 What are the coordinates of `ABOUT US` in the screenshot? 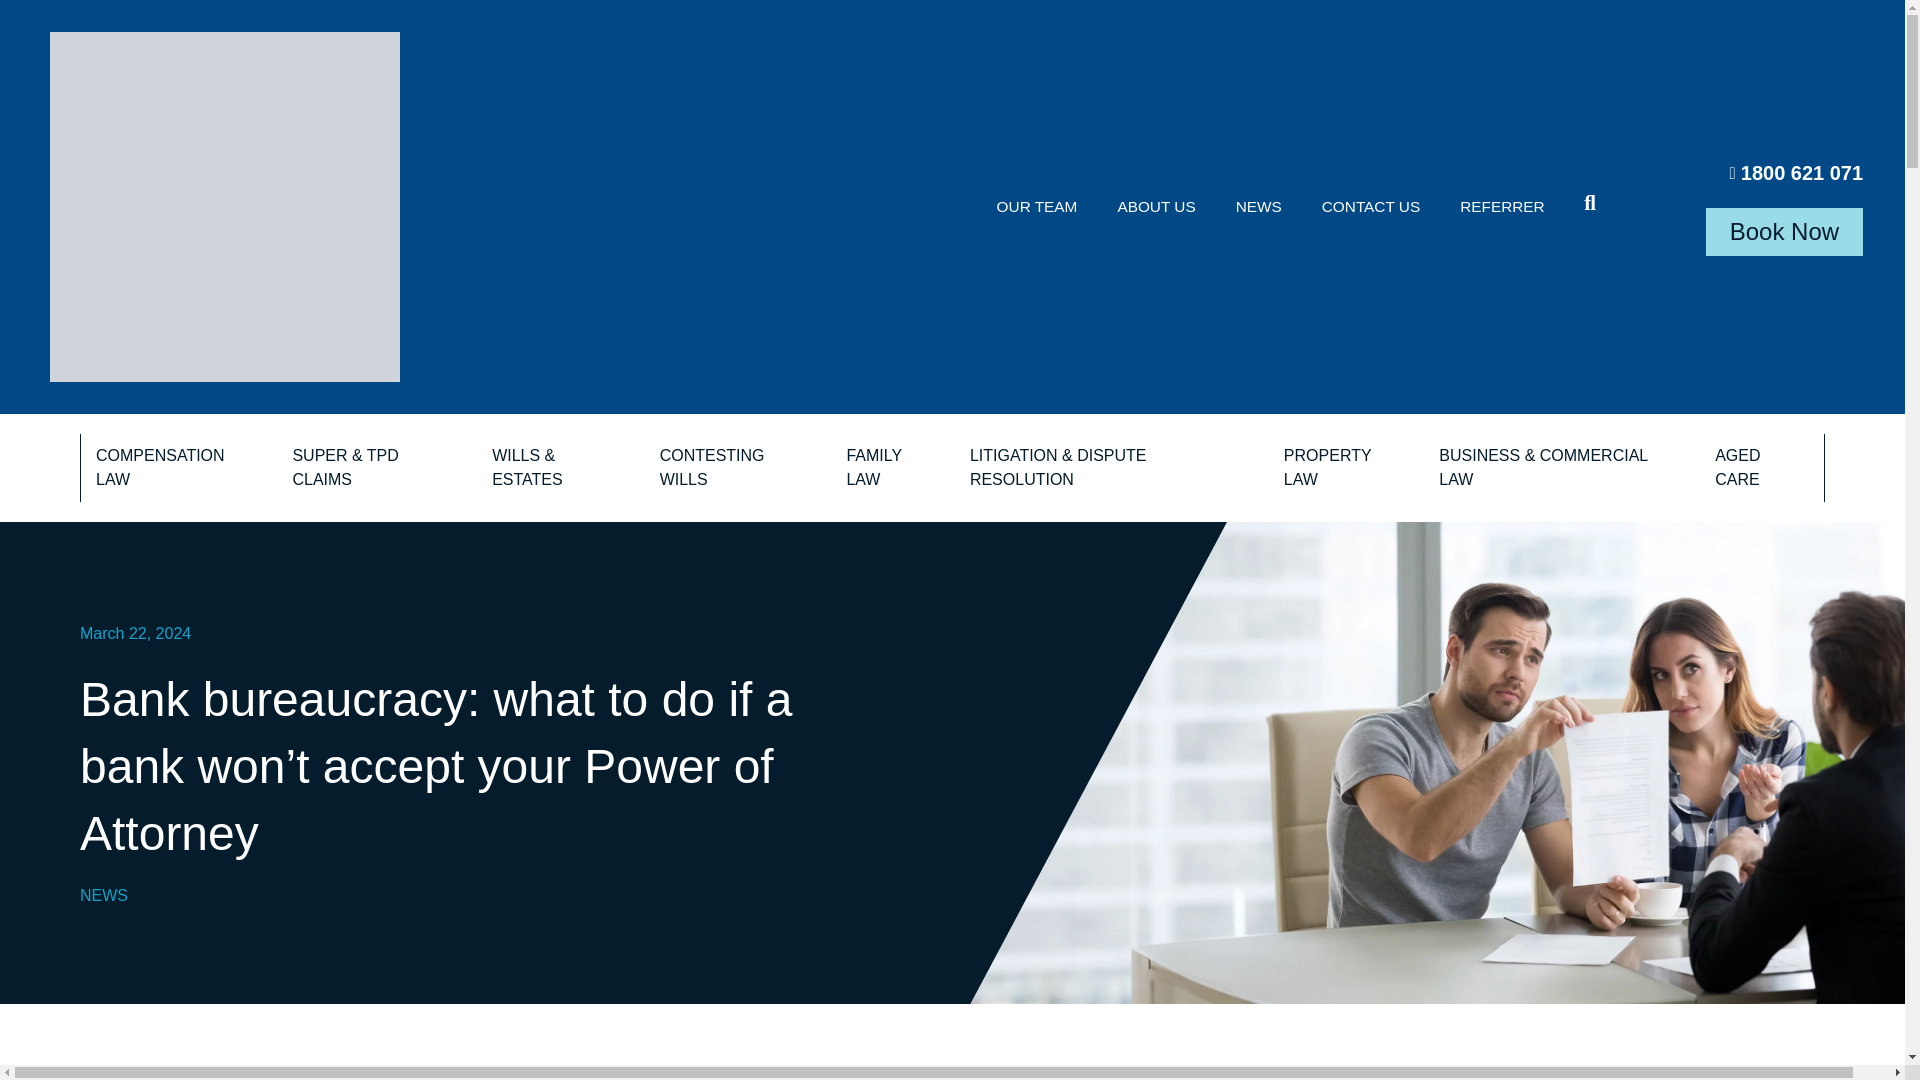 It's located at (1156, 206).